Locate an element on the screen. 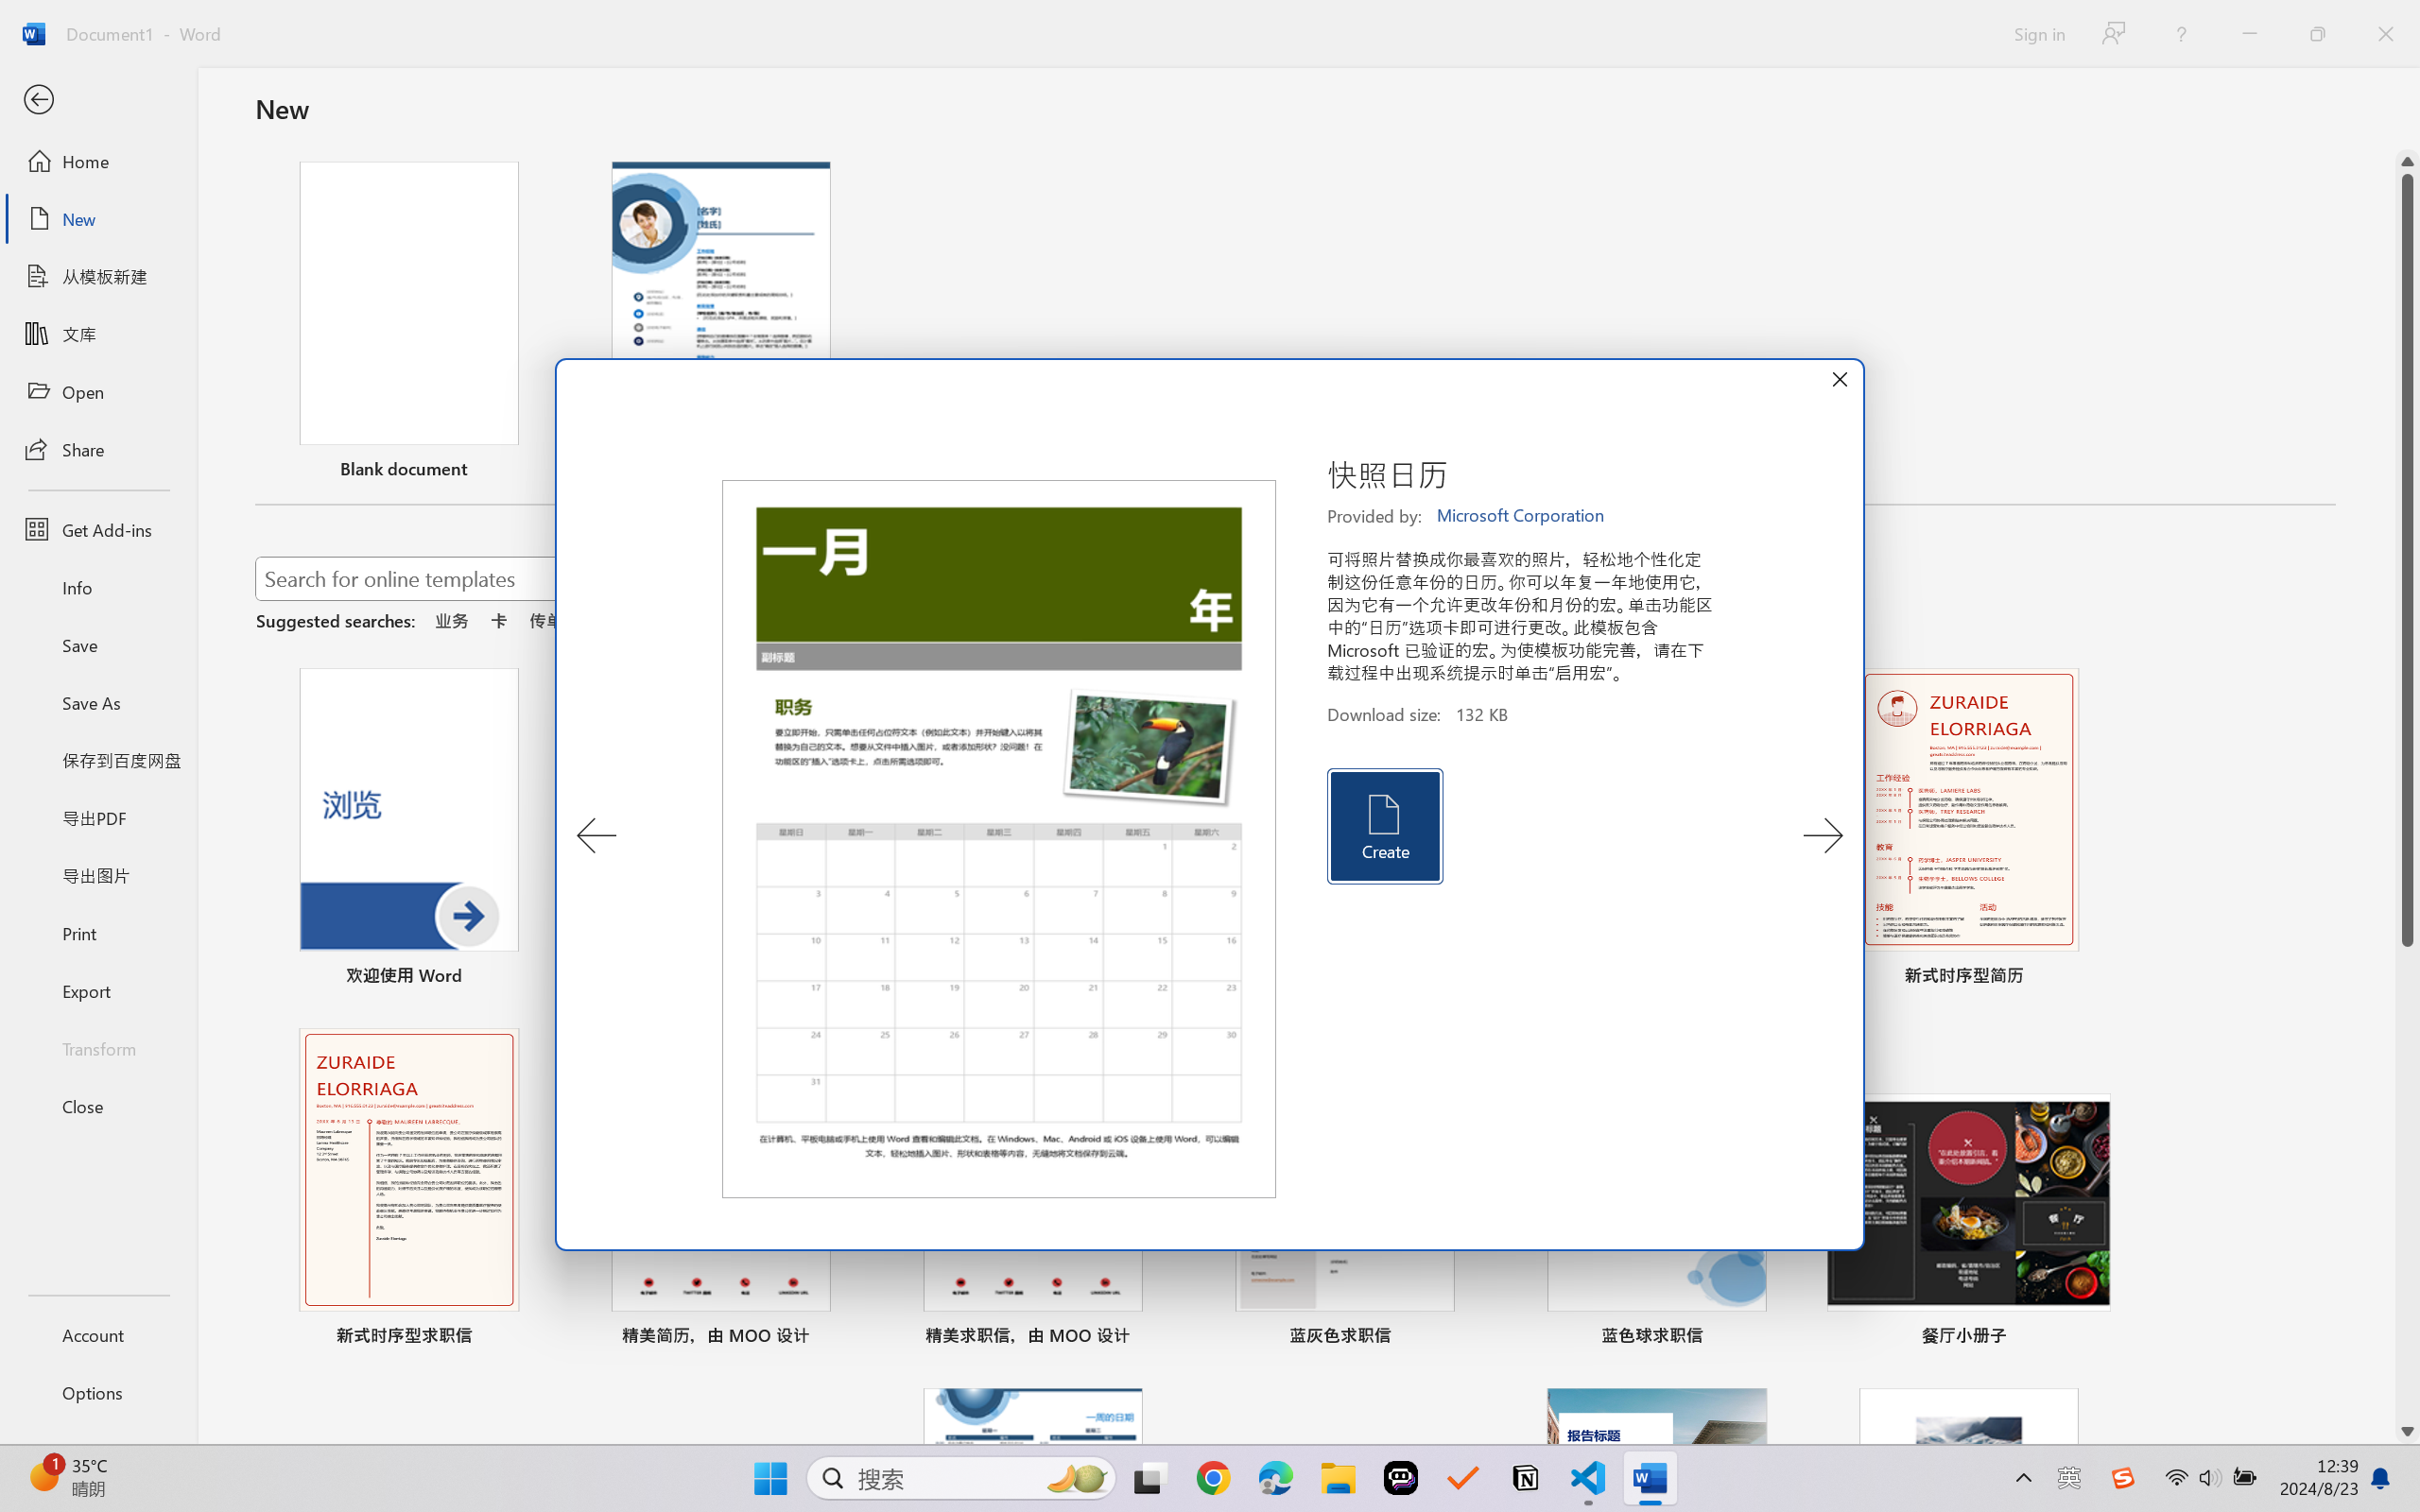  Get Add-ins is located at coordinates (98, 529).